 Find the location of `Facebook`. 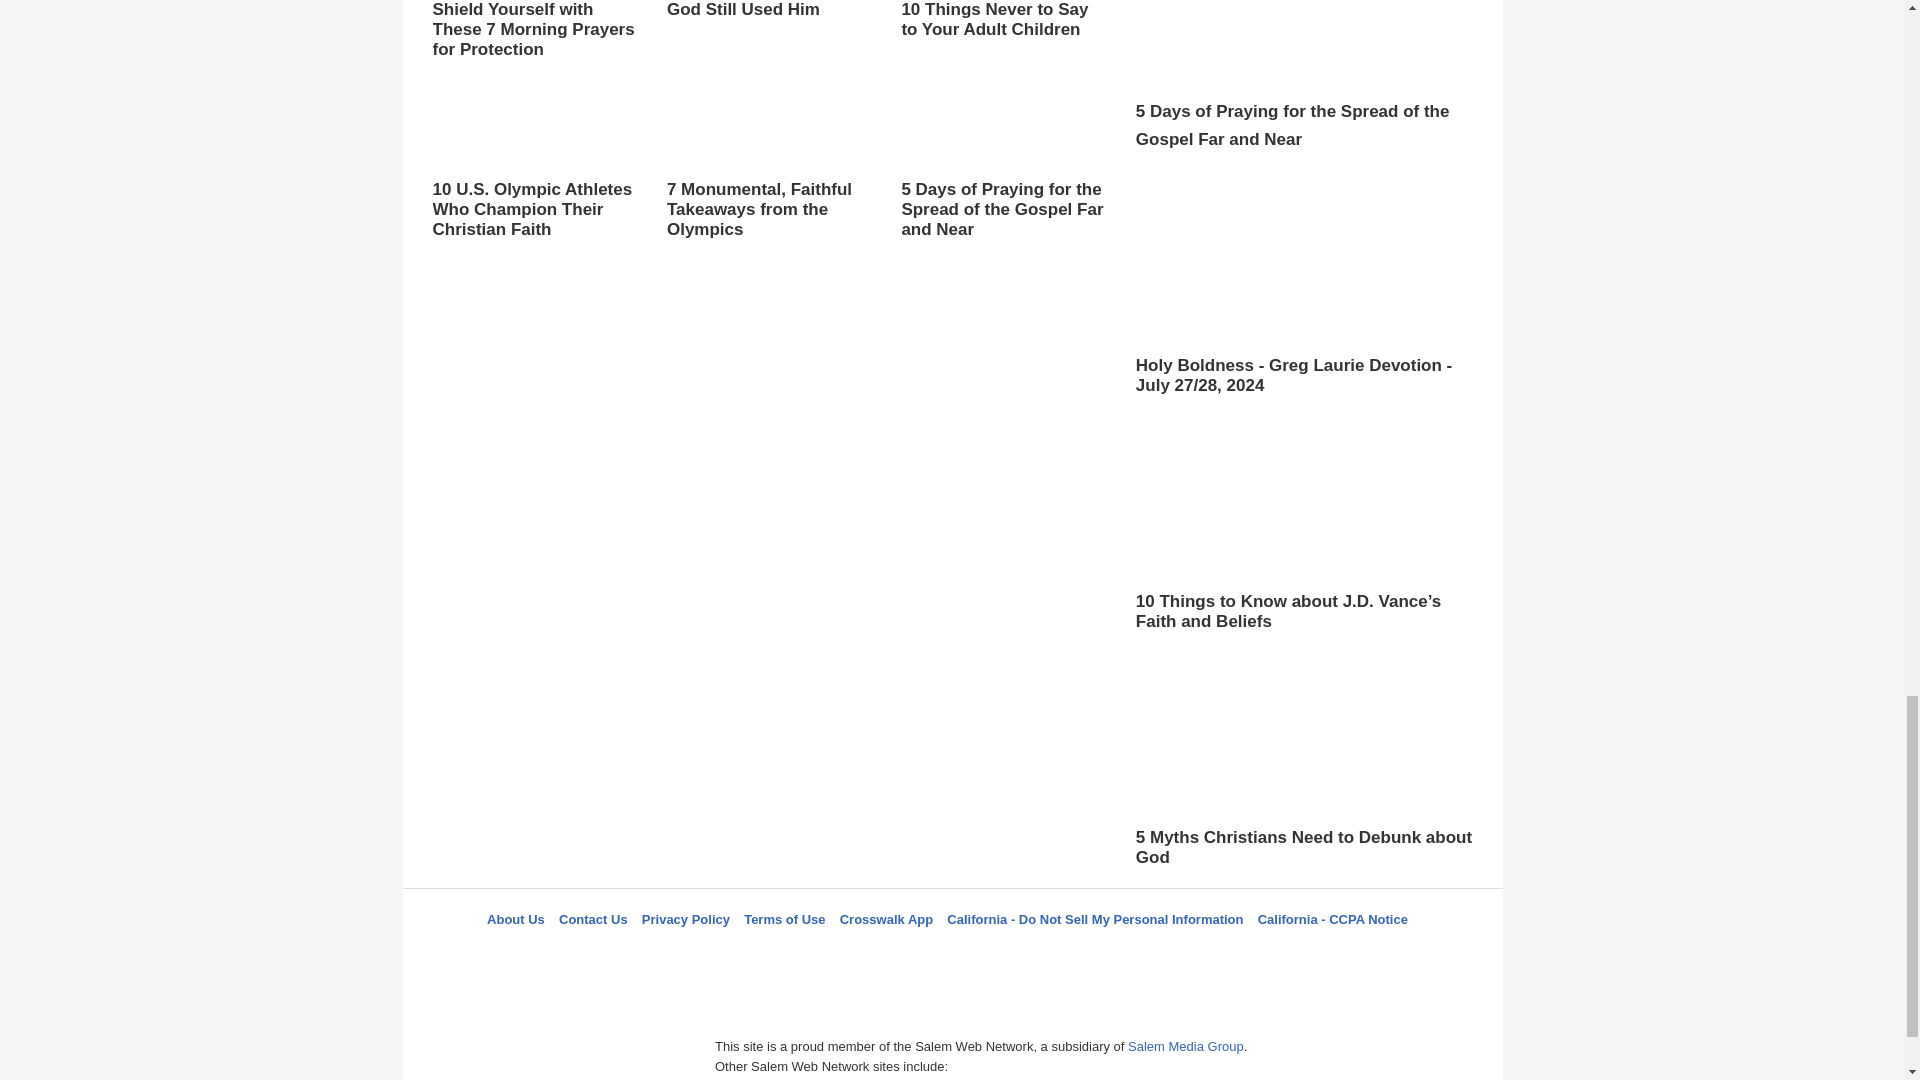

Facebook is located at coordinates (851, 955).